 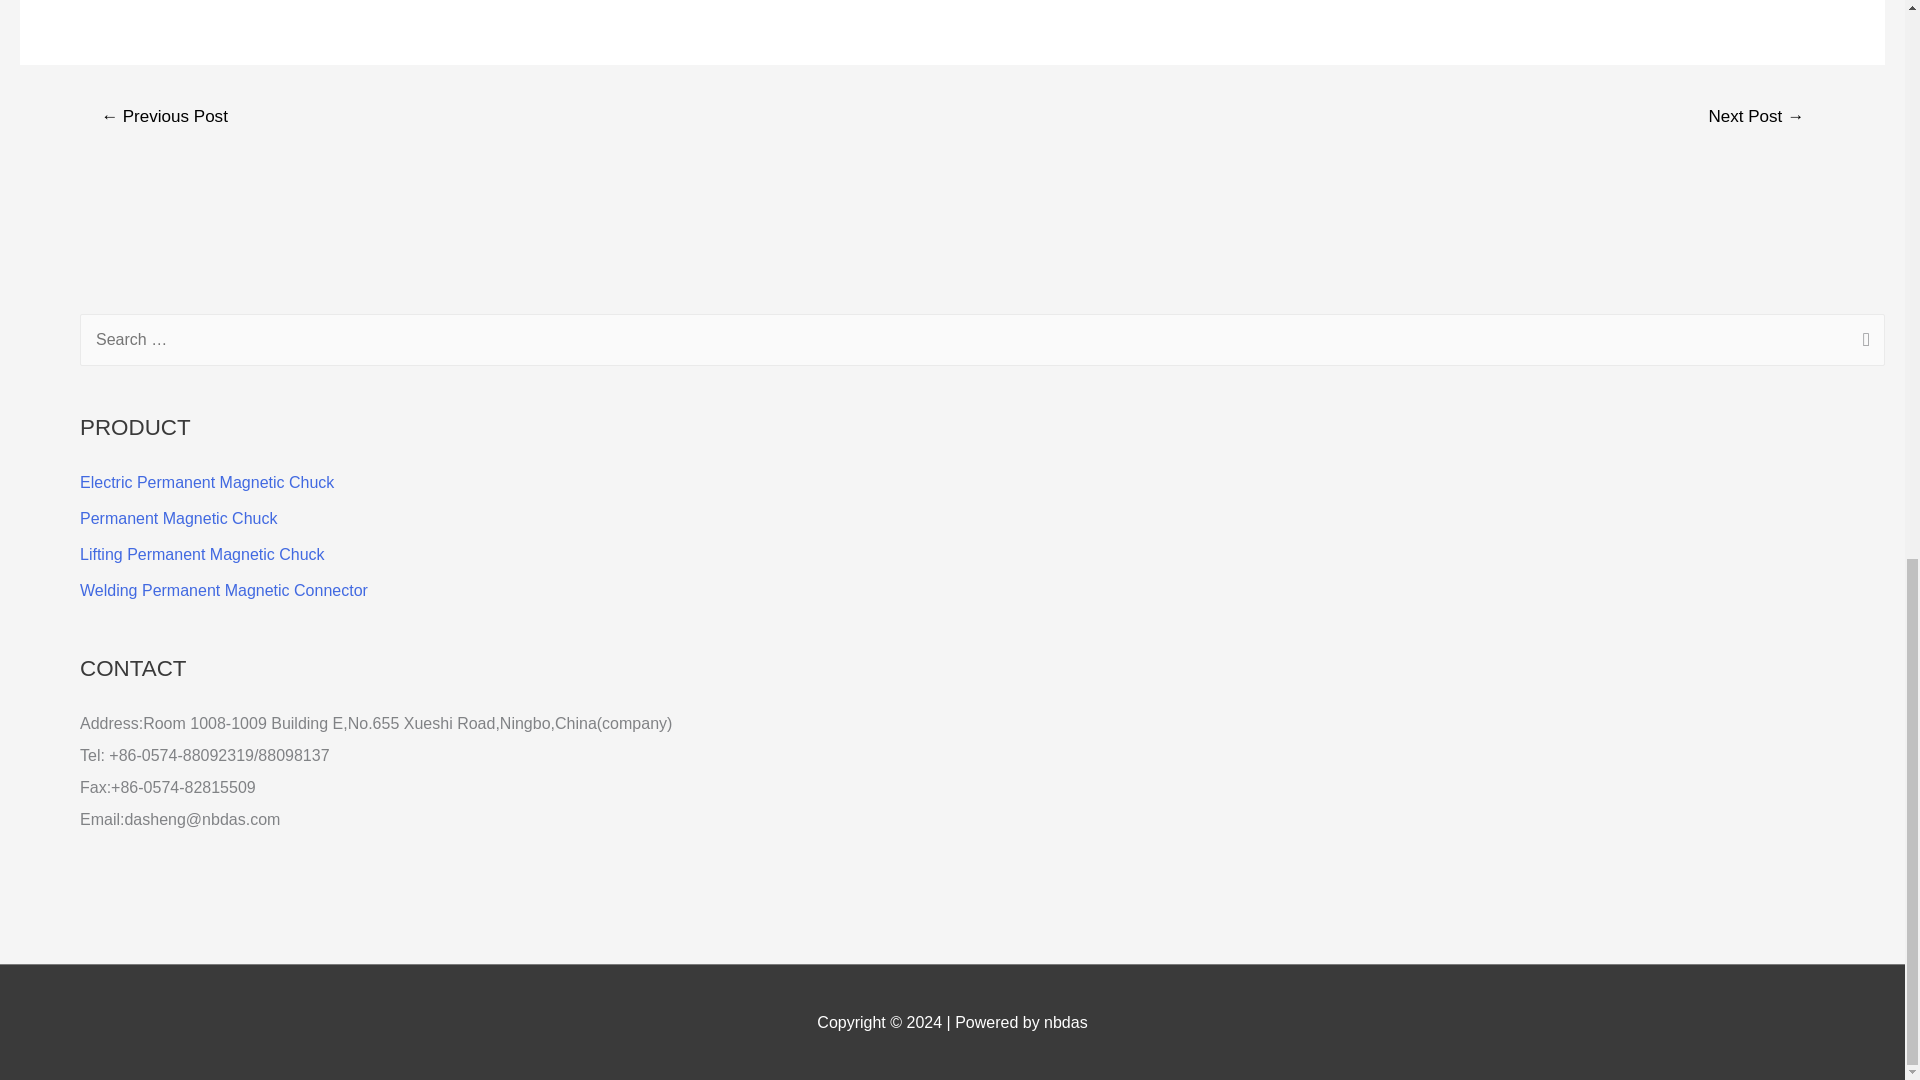 What do you see at coordinates (178, 518) in the screenshot?
I see `Permanent Magnetic Chuck` at bounding box center [178, 518].